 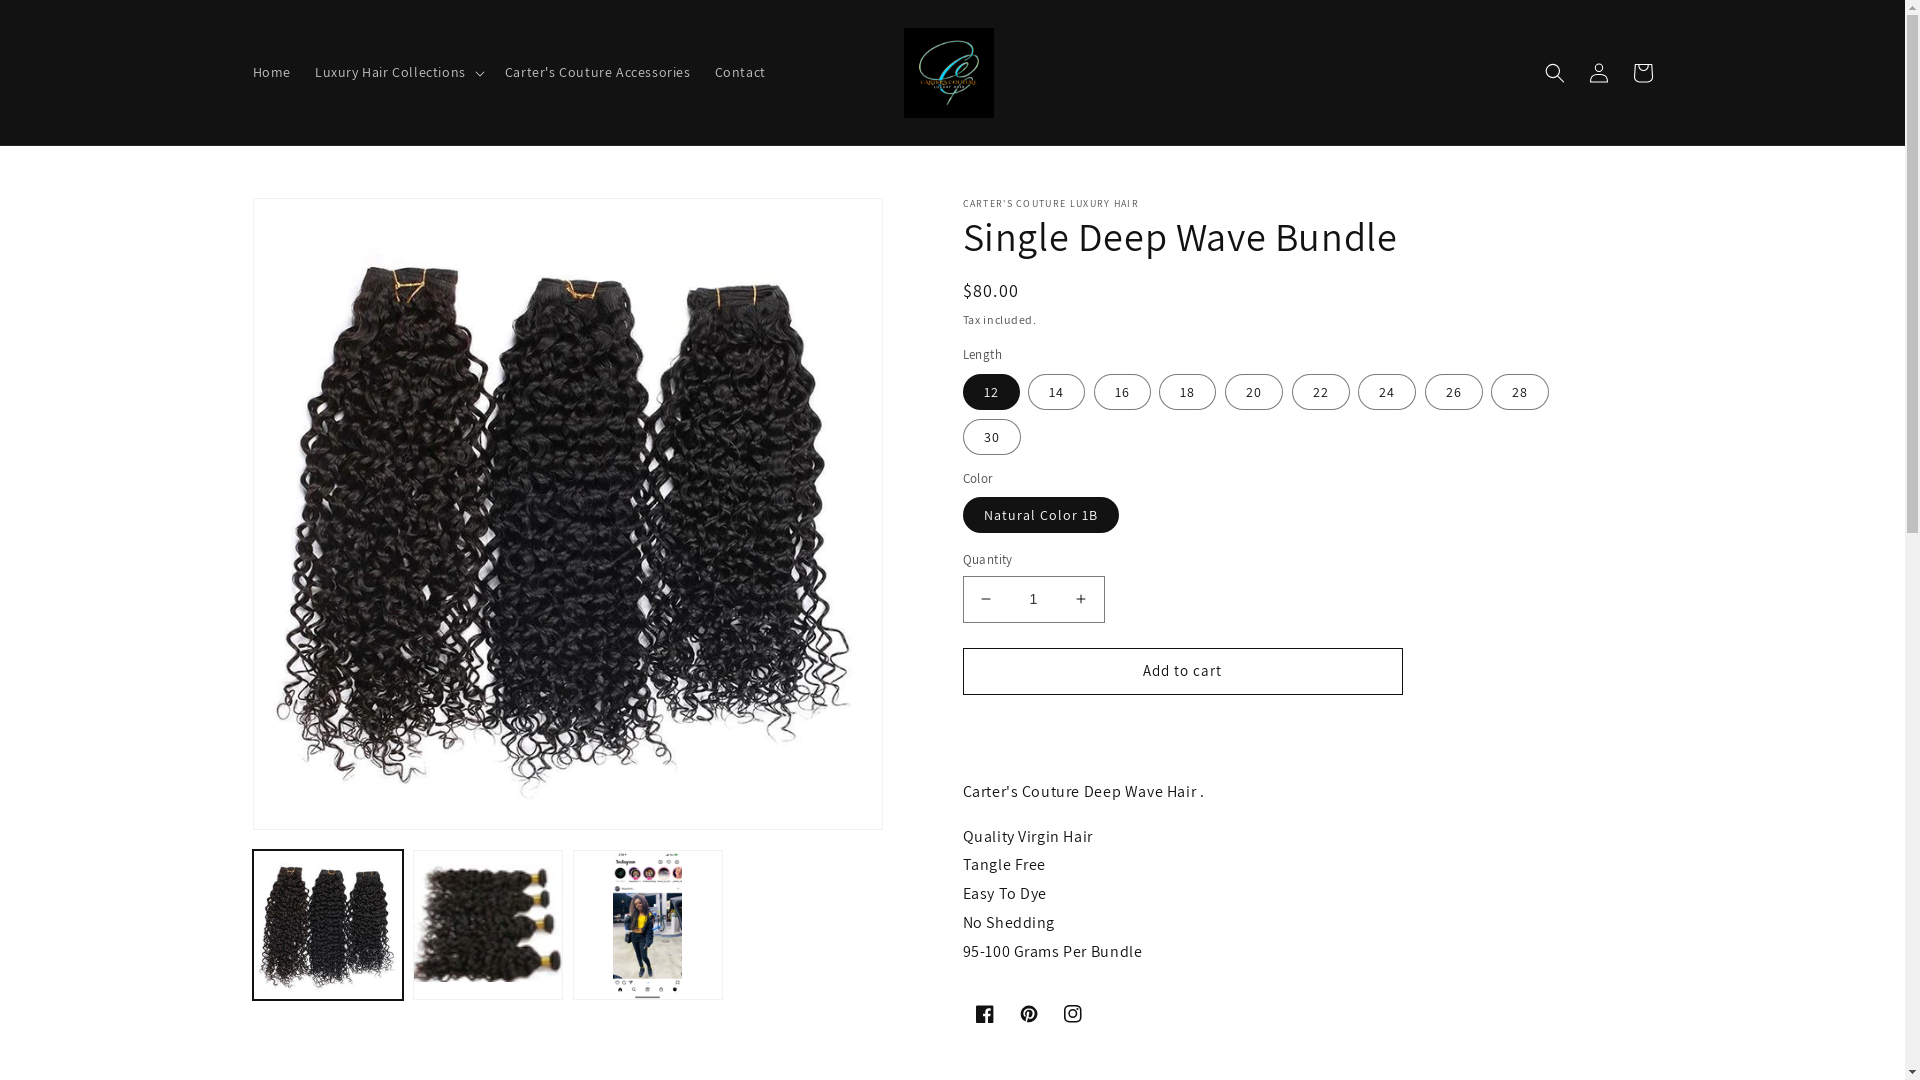 What do you see at coordinates (1028, 1014) in the screenshot?
I see `Pinterest` at bounding box center [1028, 1014].